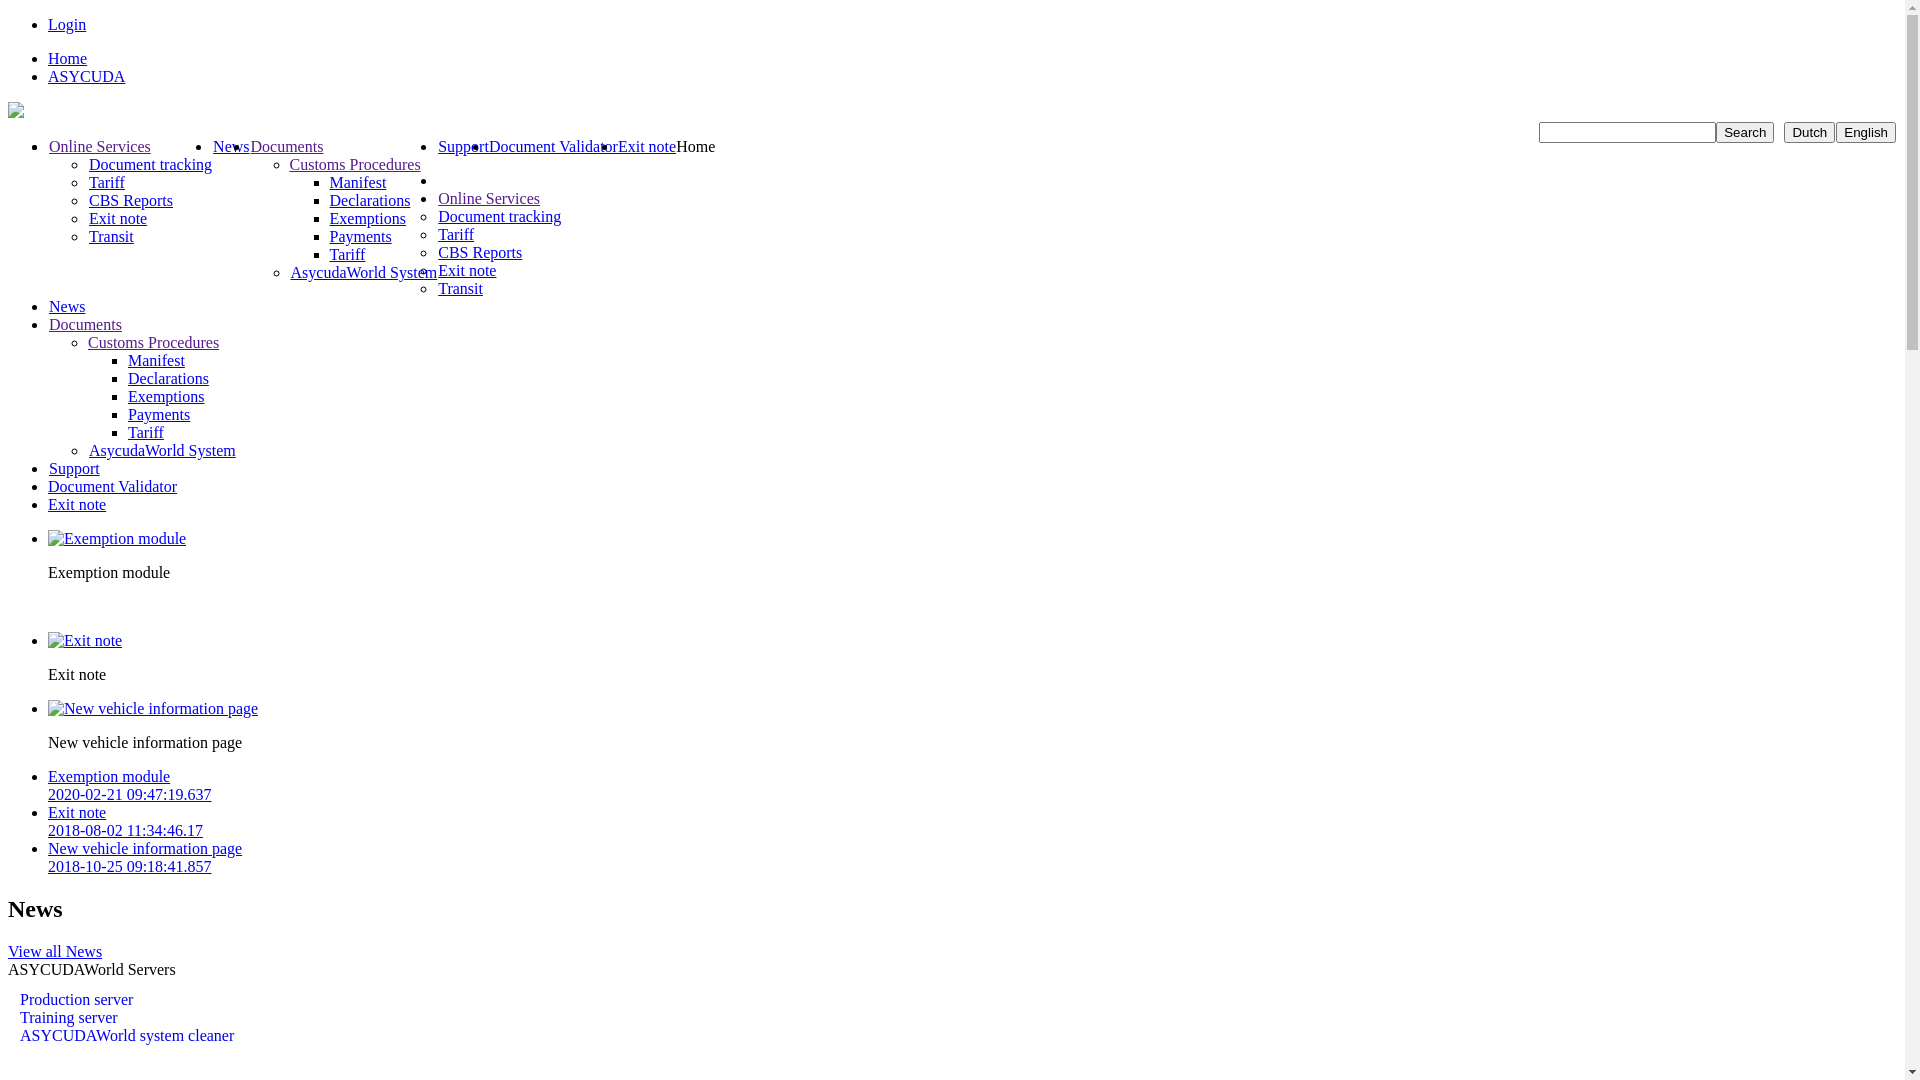  Describe the element at coordinates (146, 432) in the screenshot. I see `Tariff` at that location.